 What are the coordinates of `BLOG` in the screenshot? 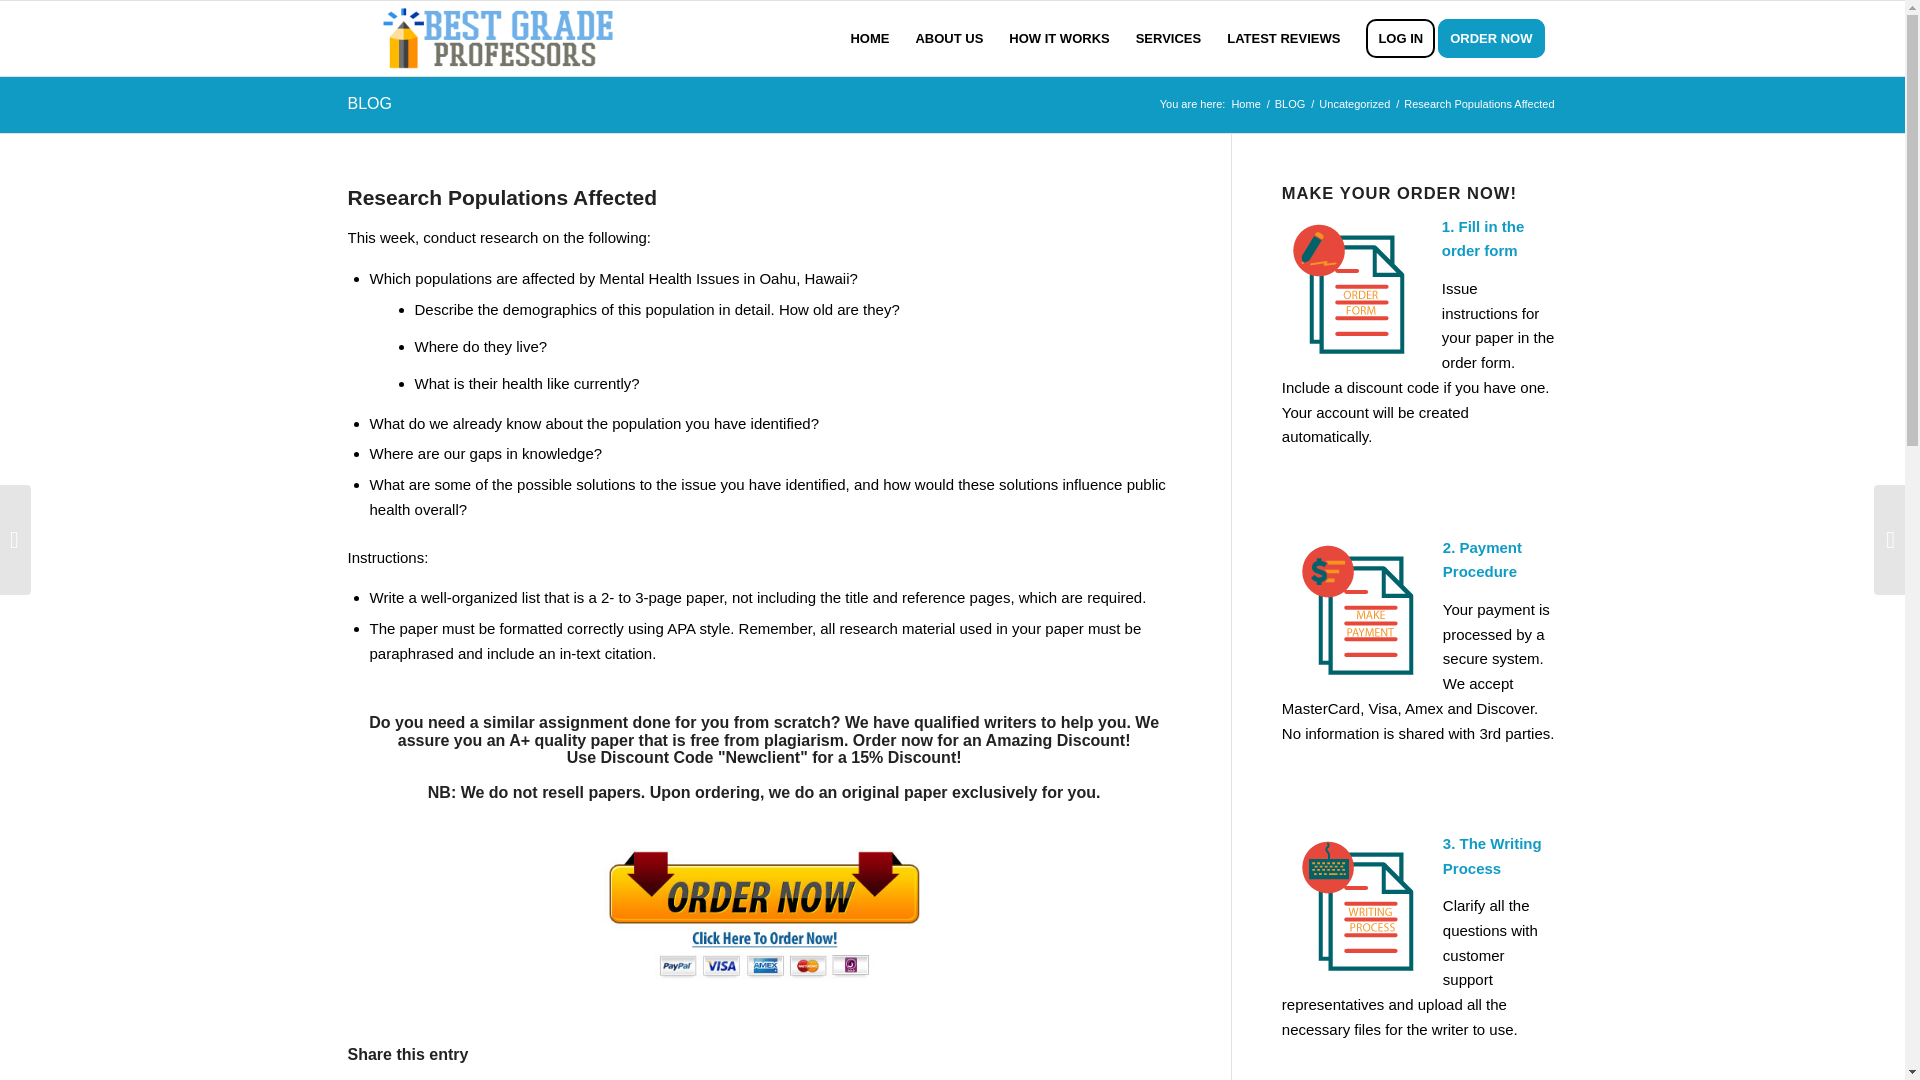 It's located at (1290, 104).